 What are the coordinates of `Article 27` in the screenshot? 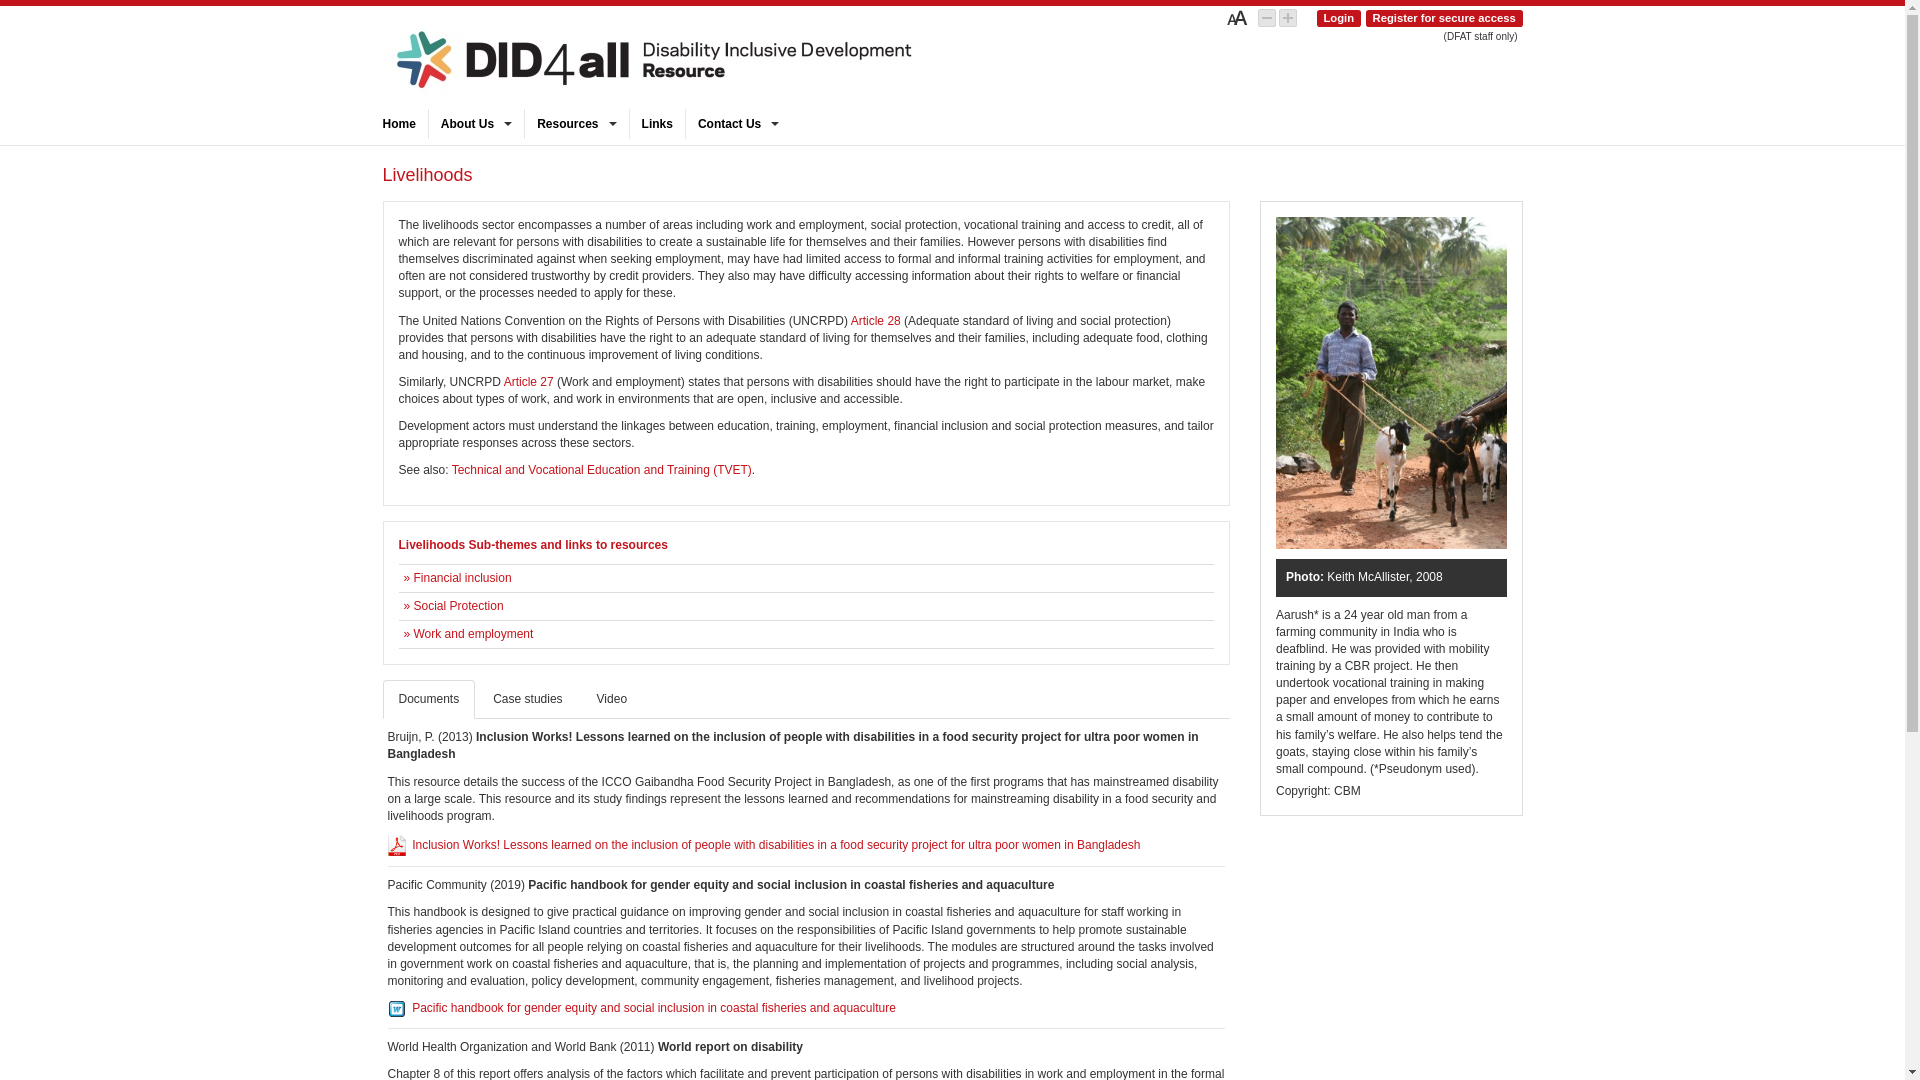 It's located at (529, 382).